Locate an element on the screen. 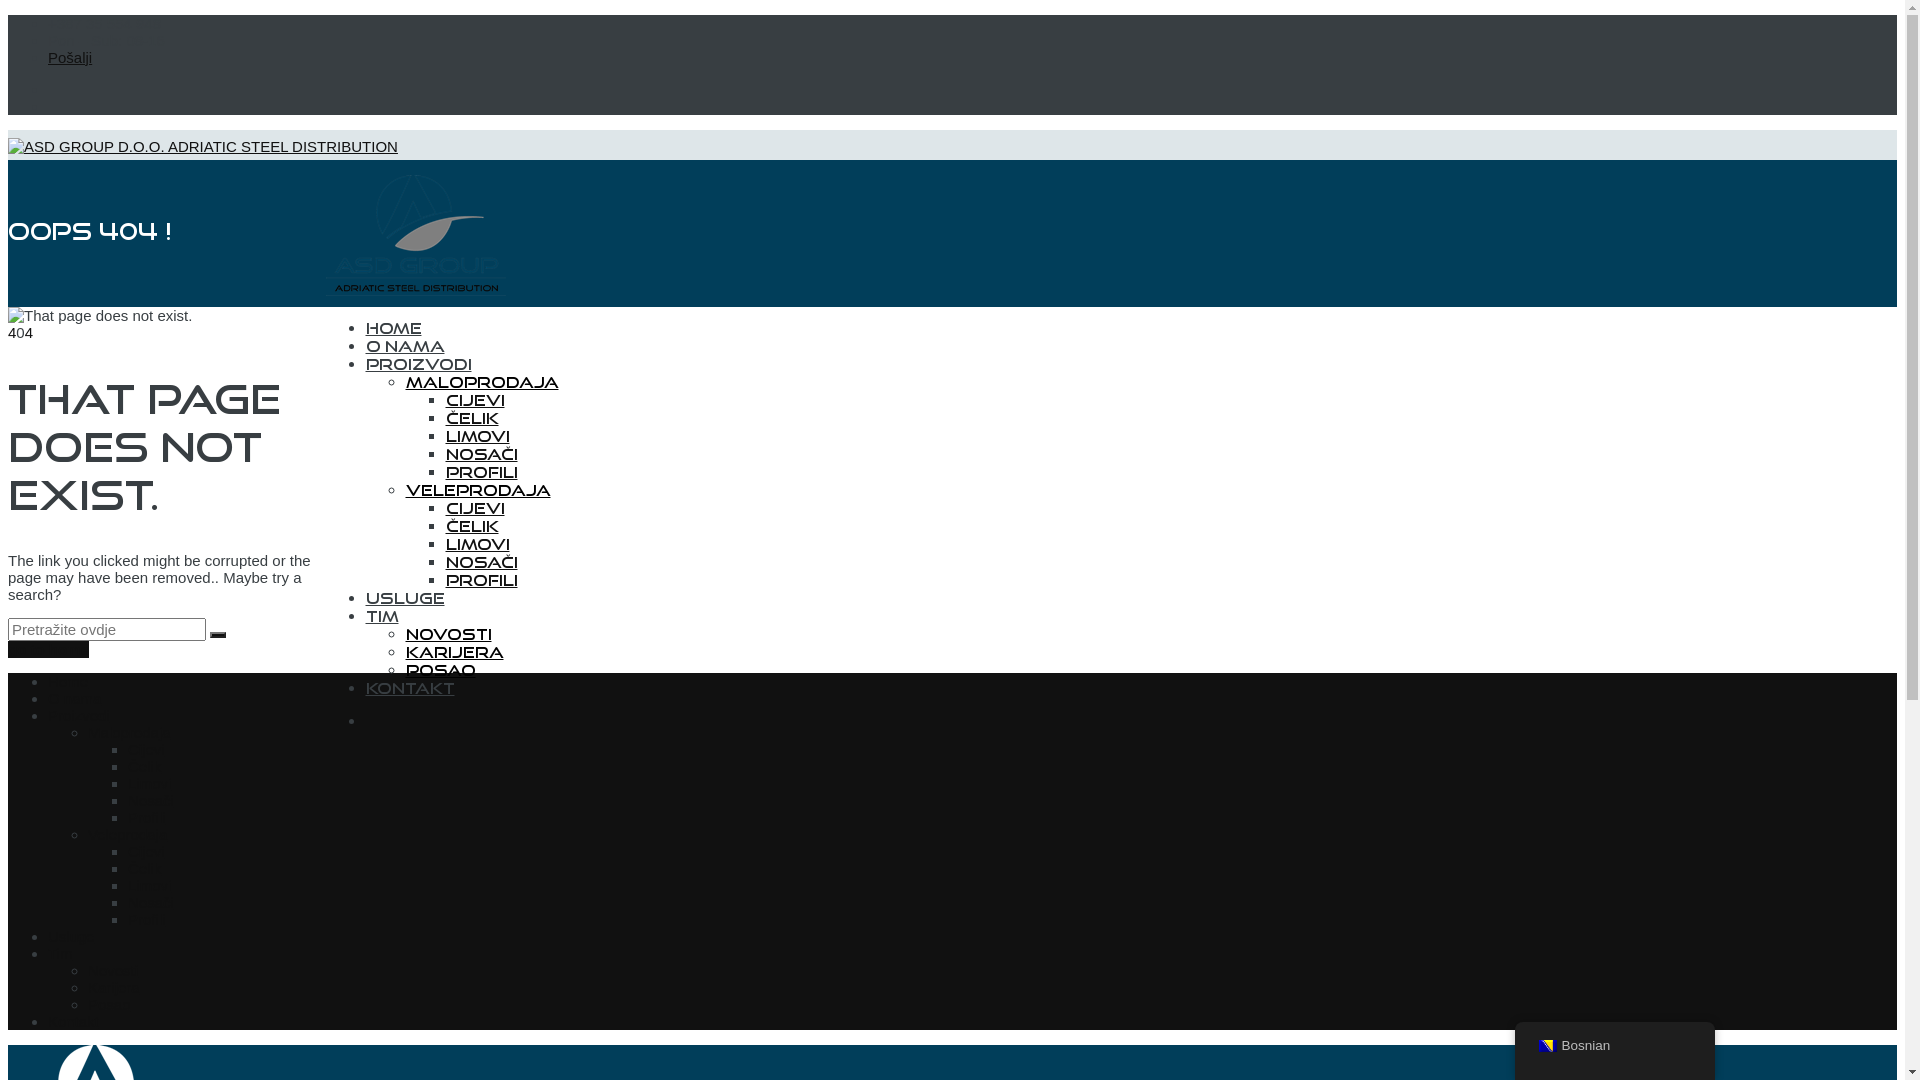 The height and width of the screenshot is (1080, 1920). Cijevi is located at coordinates (146, 750).